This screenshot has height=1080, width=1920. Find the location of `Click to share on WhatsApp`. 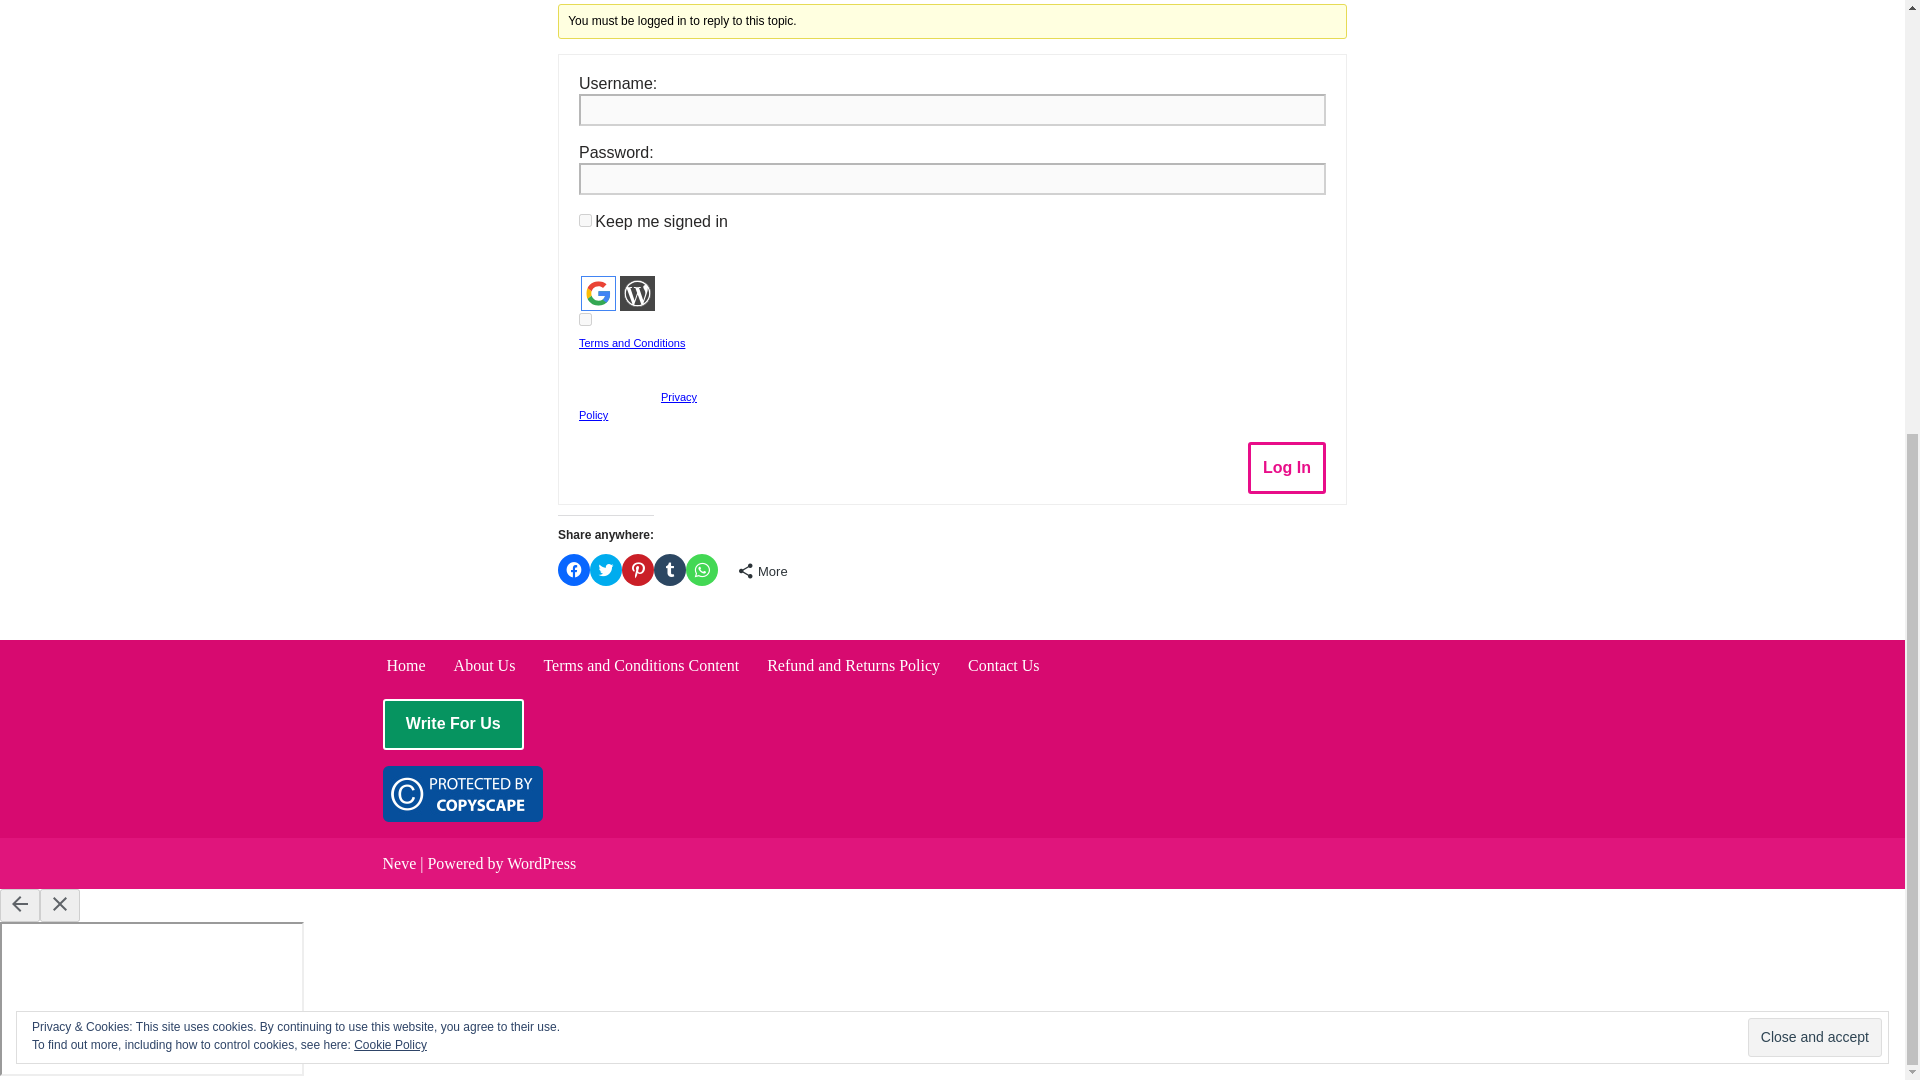

Click to share on WhatsApp is located at coordinates (702, 570).